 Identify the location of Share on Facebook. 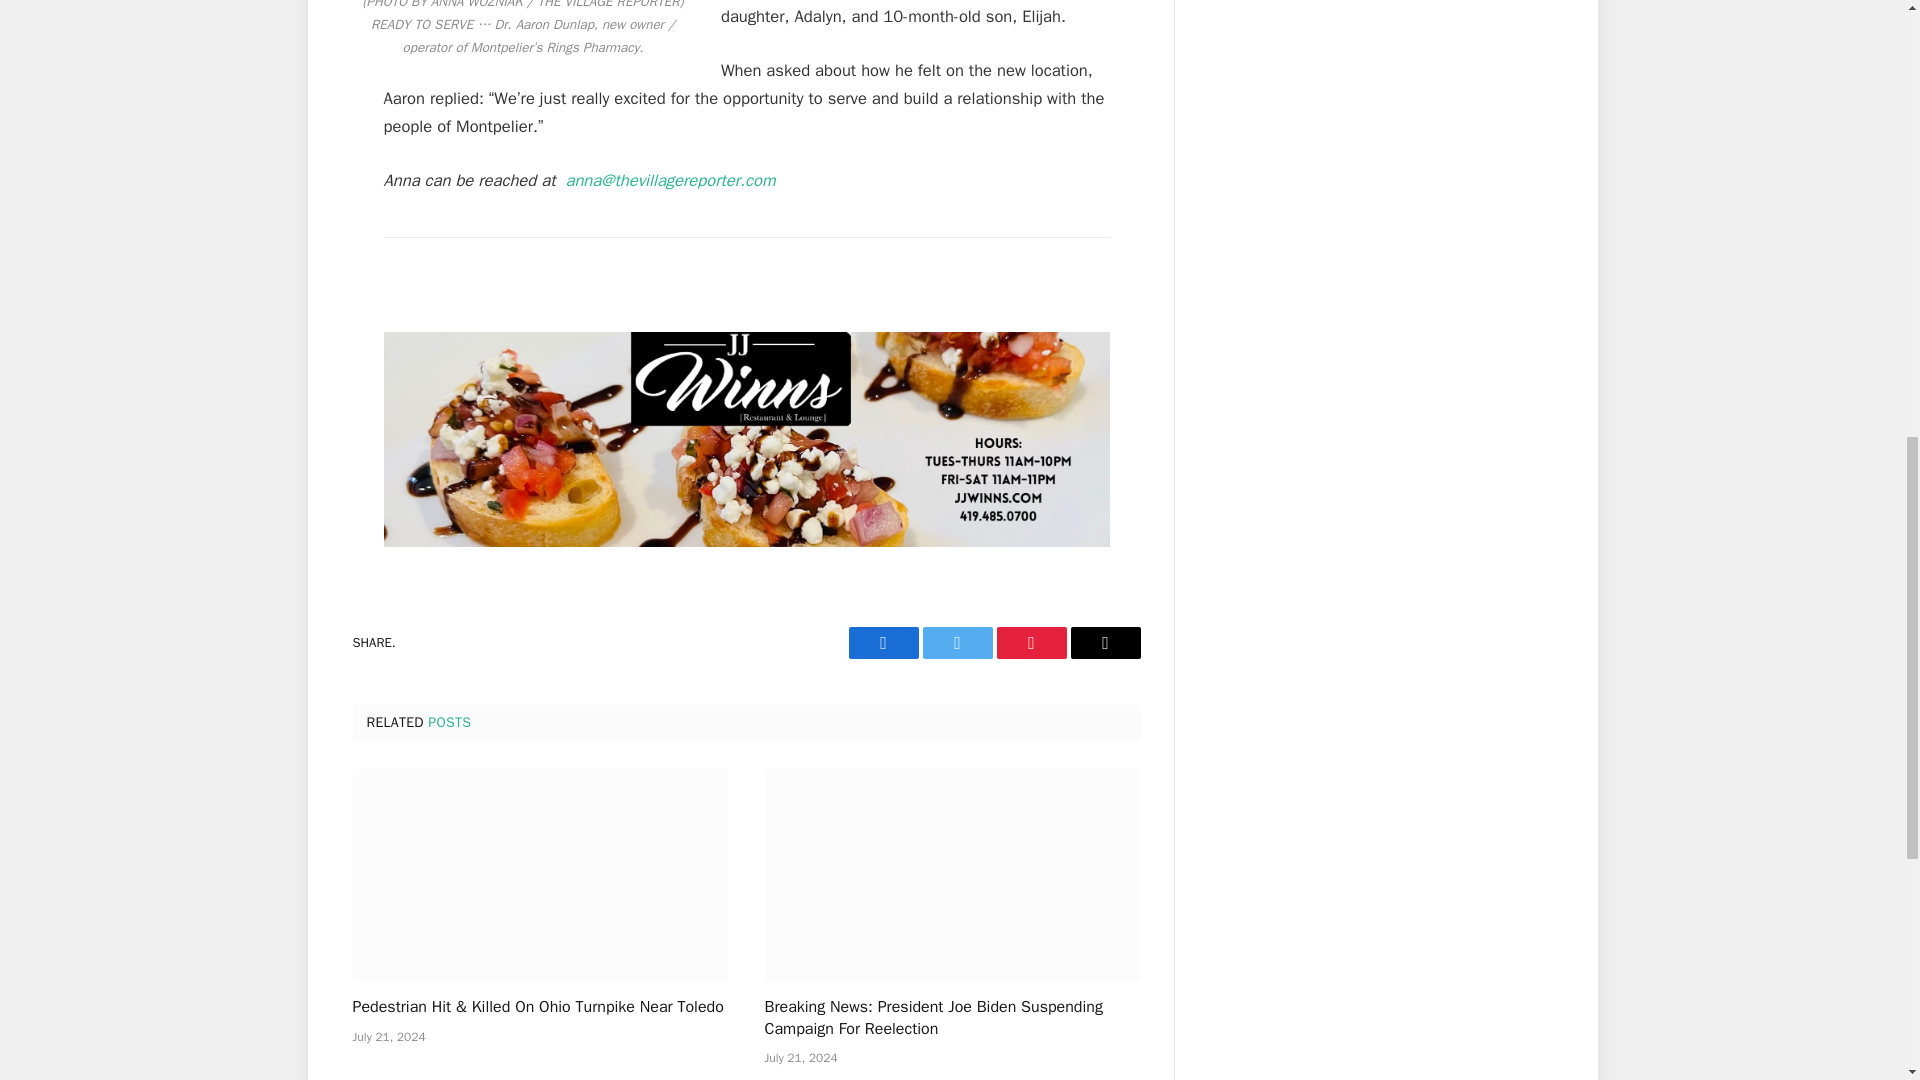
(882, 642).